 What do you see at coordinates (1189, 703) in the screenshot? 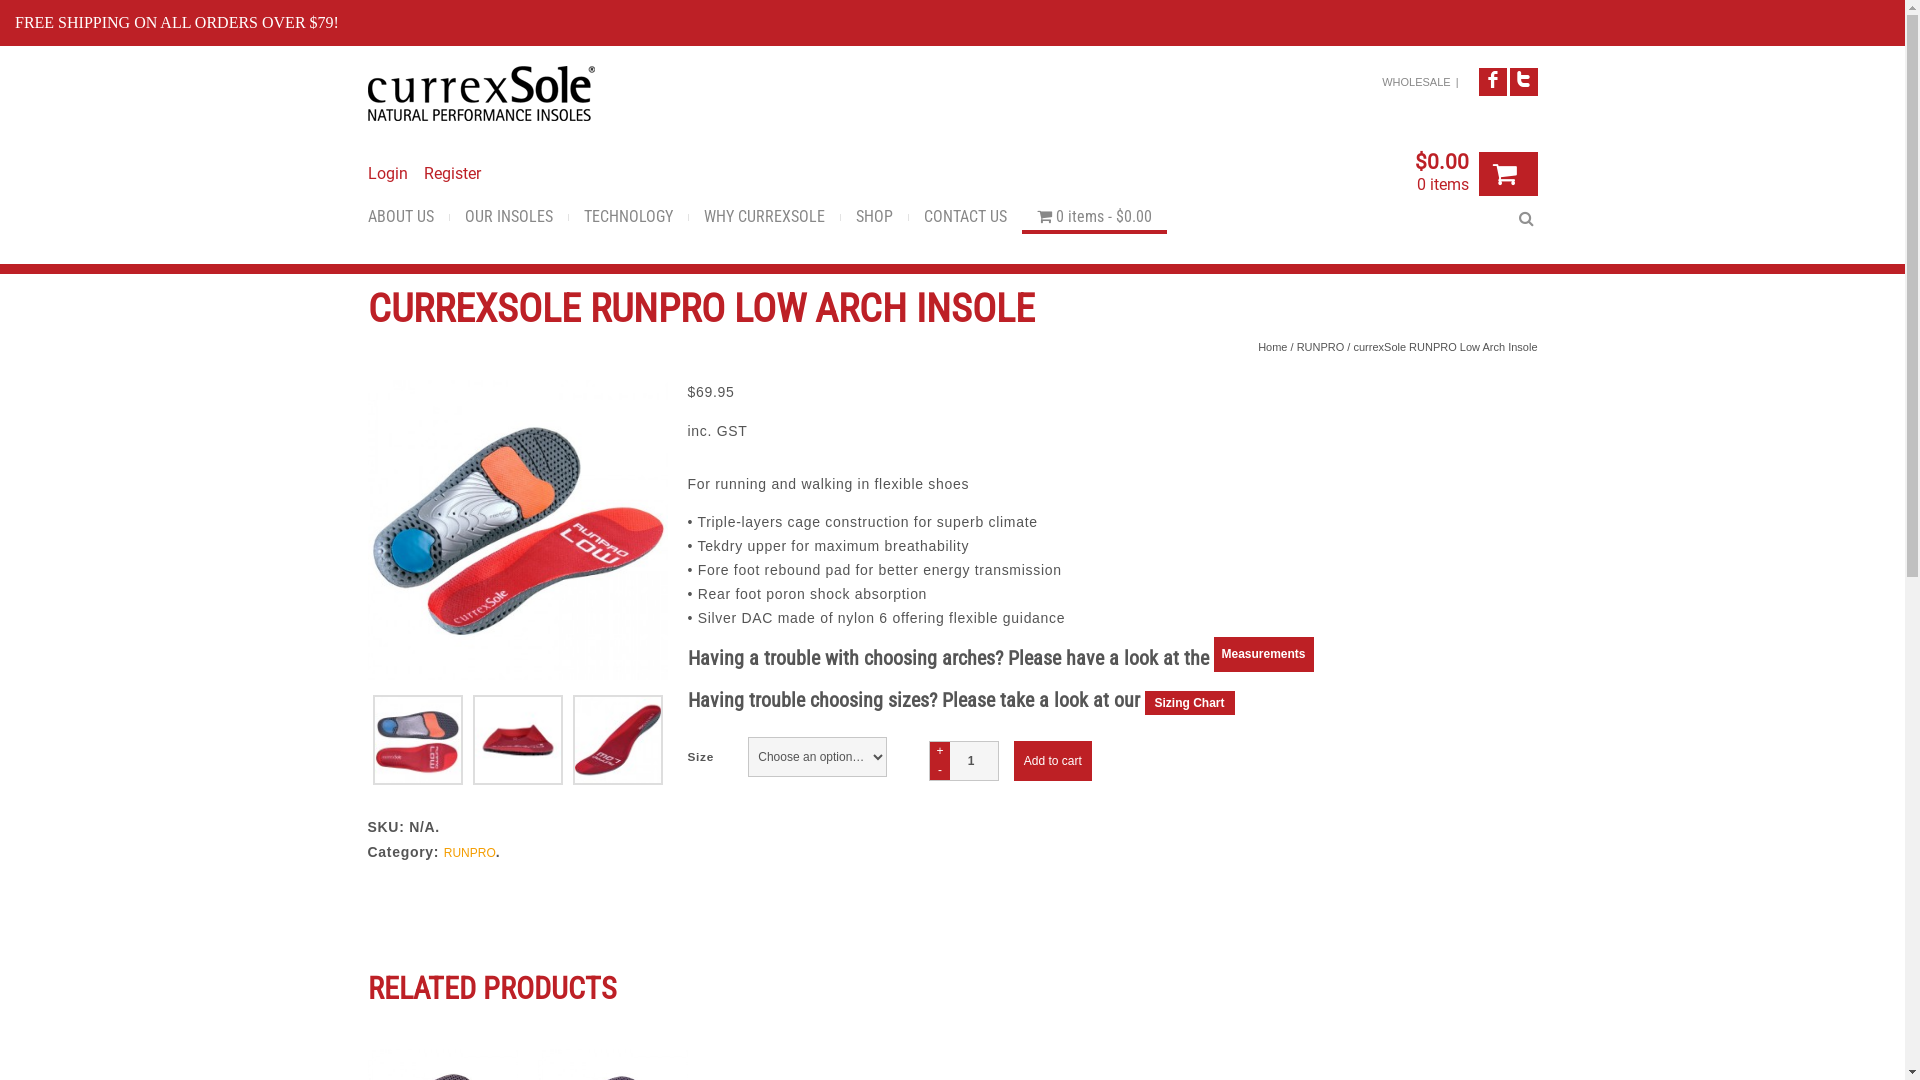
I see `Sizing Chart` at bounding box center [1189, 703].